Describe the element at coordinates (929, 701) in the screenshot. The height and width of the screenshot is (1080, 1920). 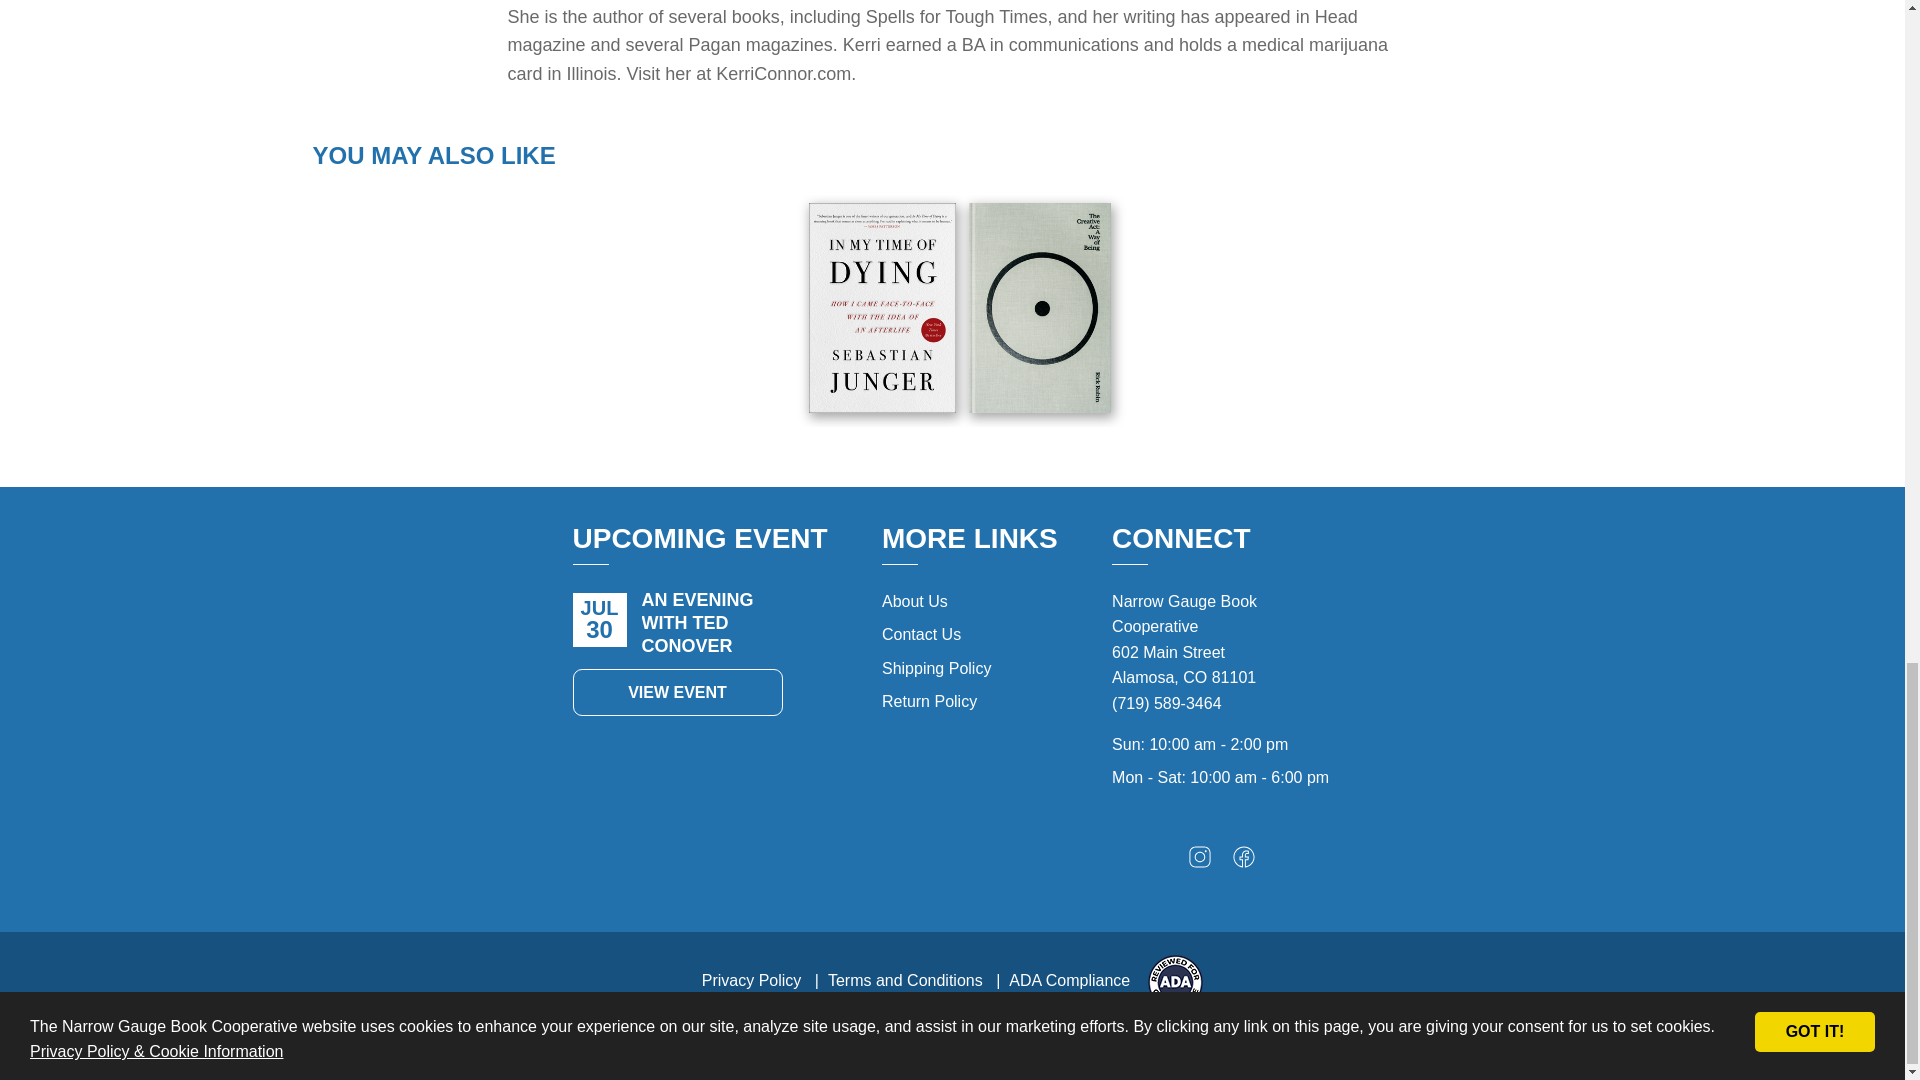
I see `Return Policy` at that location.